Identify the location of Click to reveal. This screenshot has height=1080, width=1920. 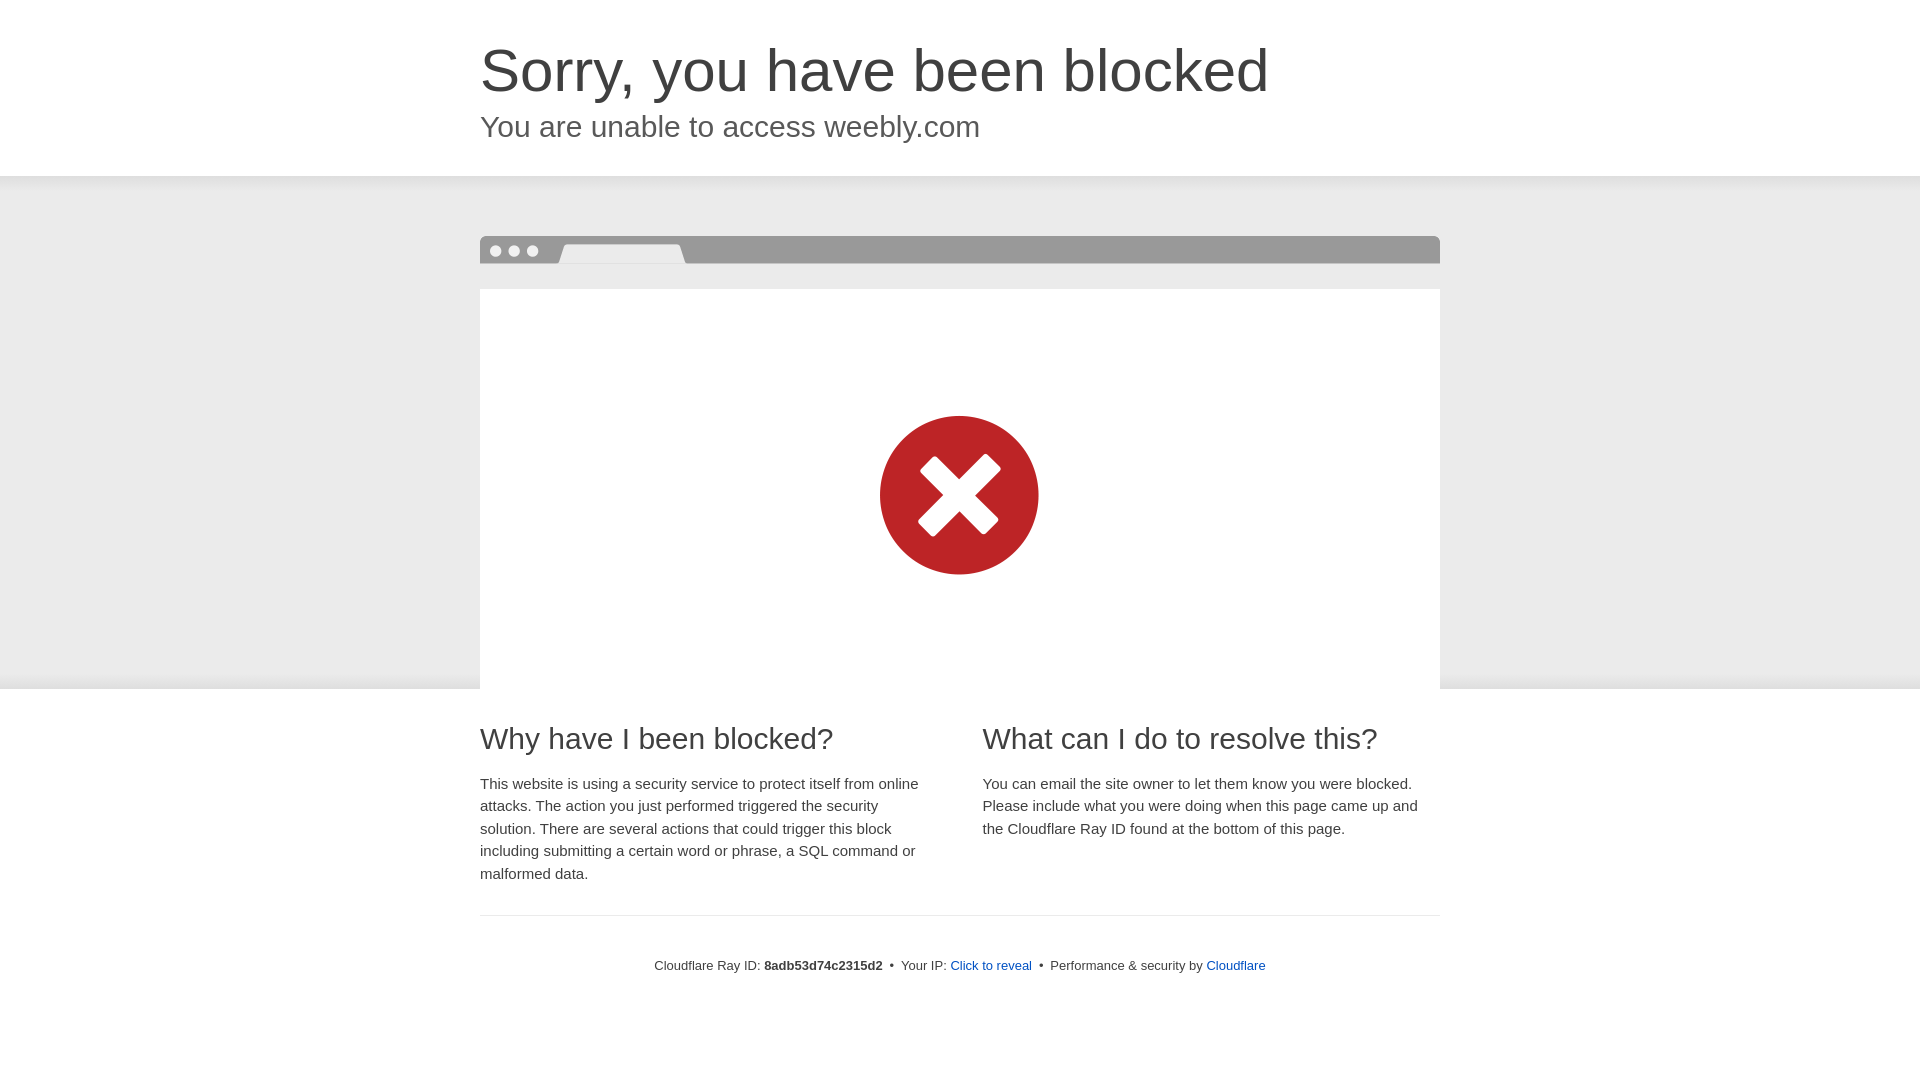
(991, 966).